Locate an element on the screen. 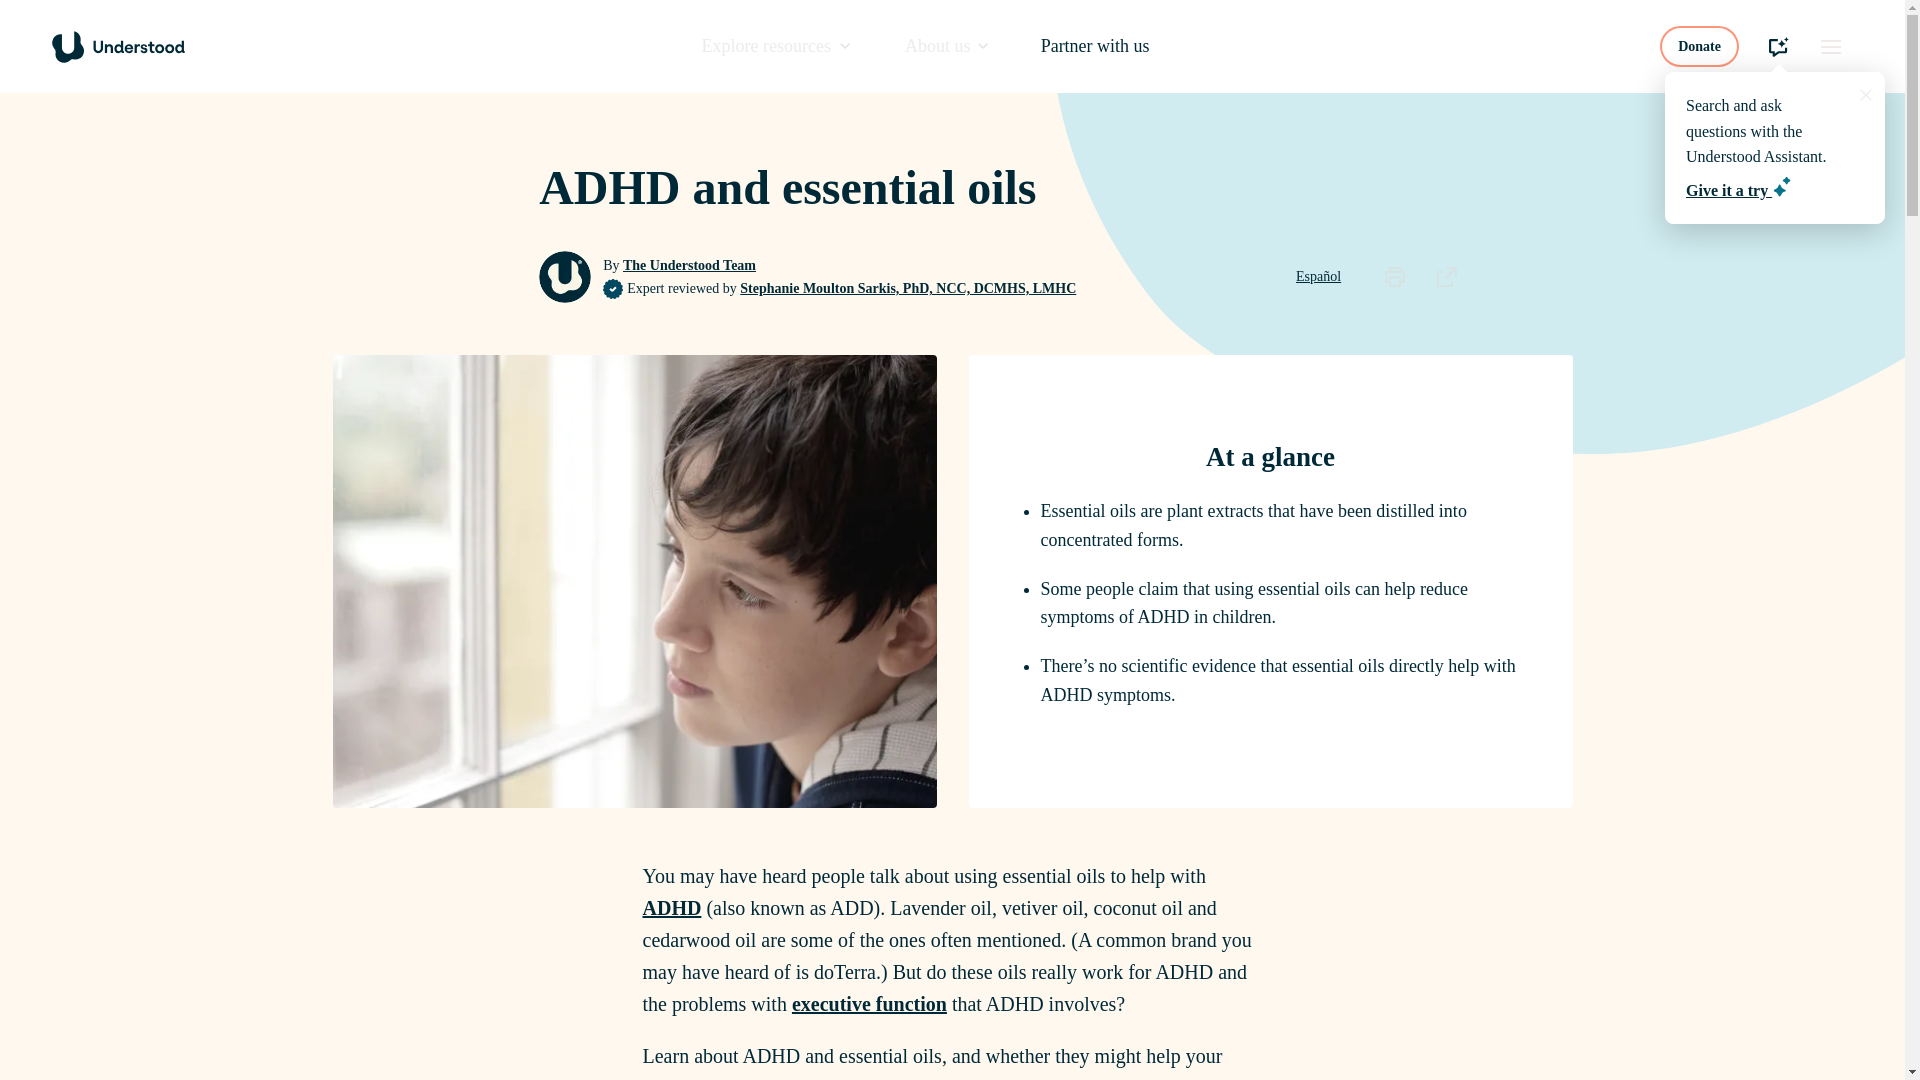  Donate is located at coordinates (1700, 46).